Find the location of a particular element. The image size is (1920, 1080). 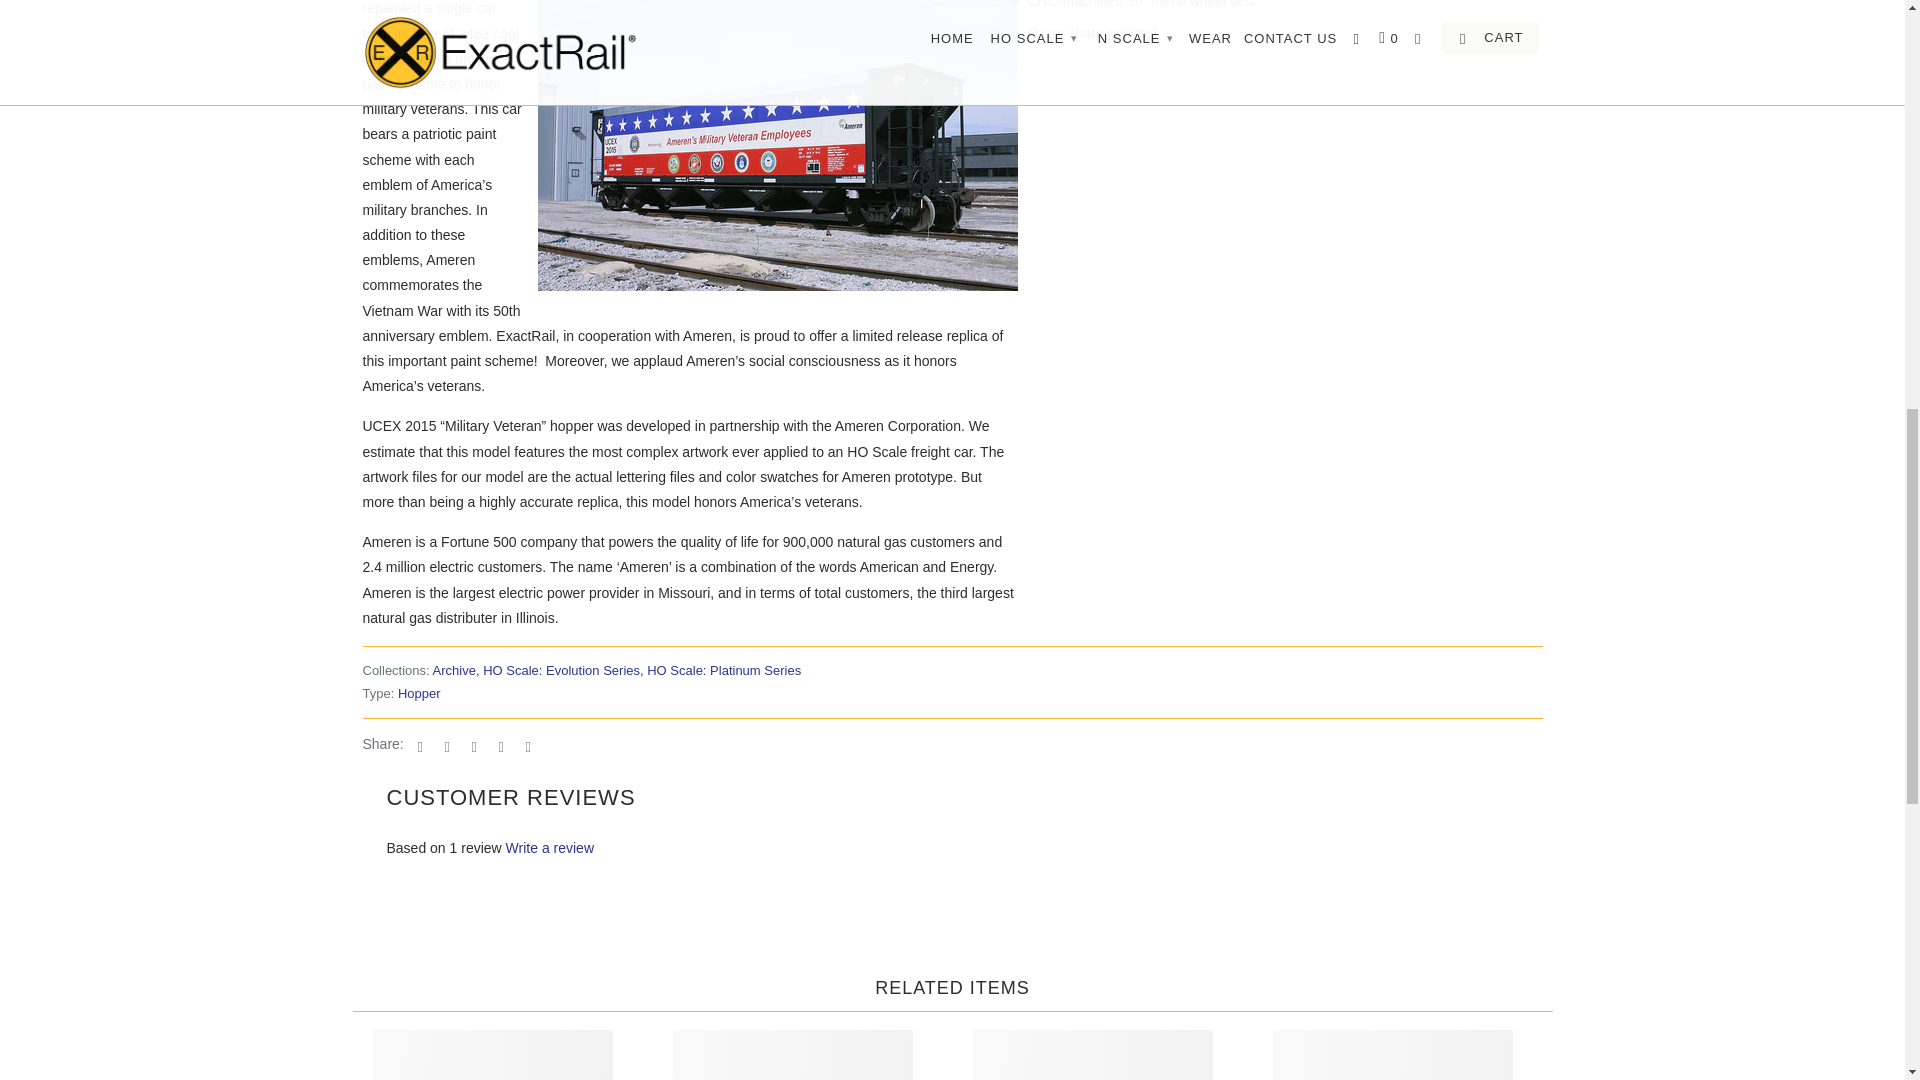

Share this on Pinterest is located at coordinates (474, 744).